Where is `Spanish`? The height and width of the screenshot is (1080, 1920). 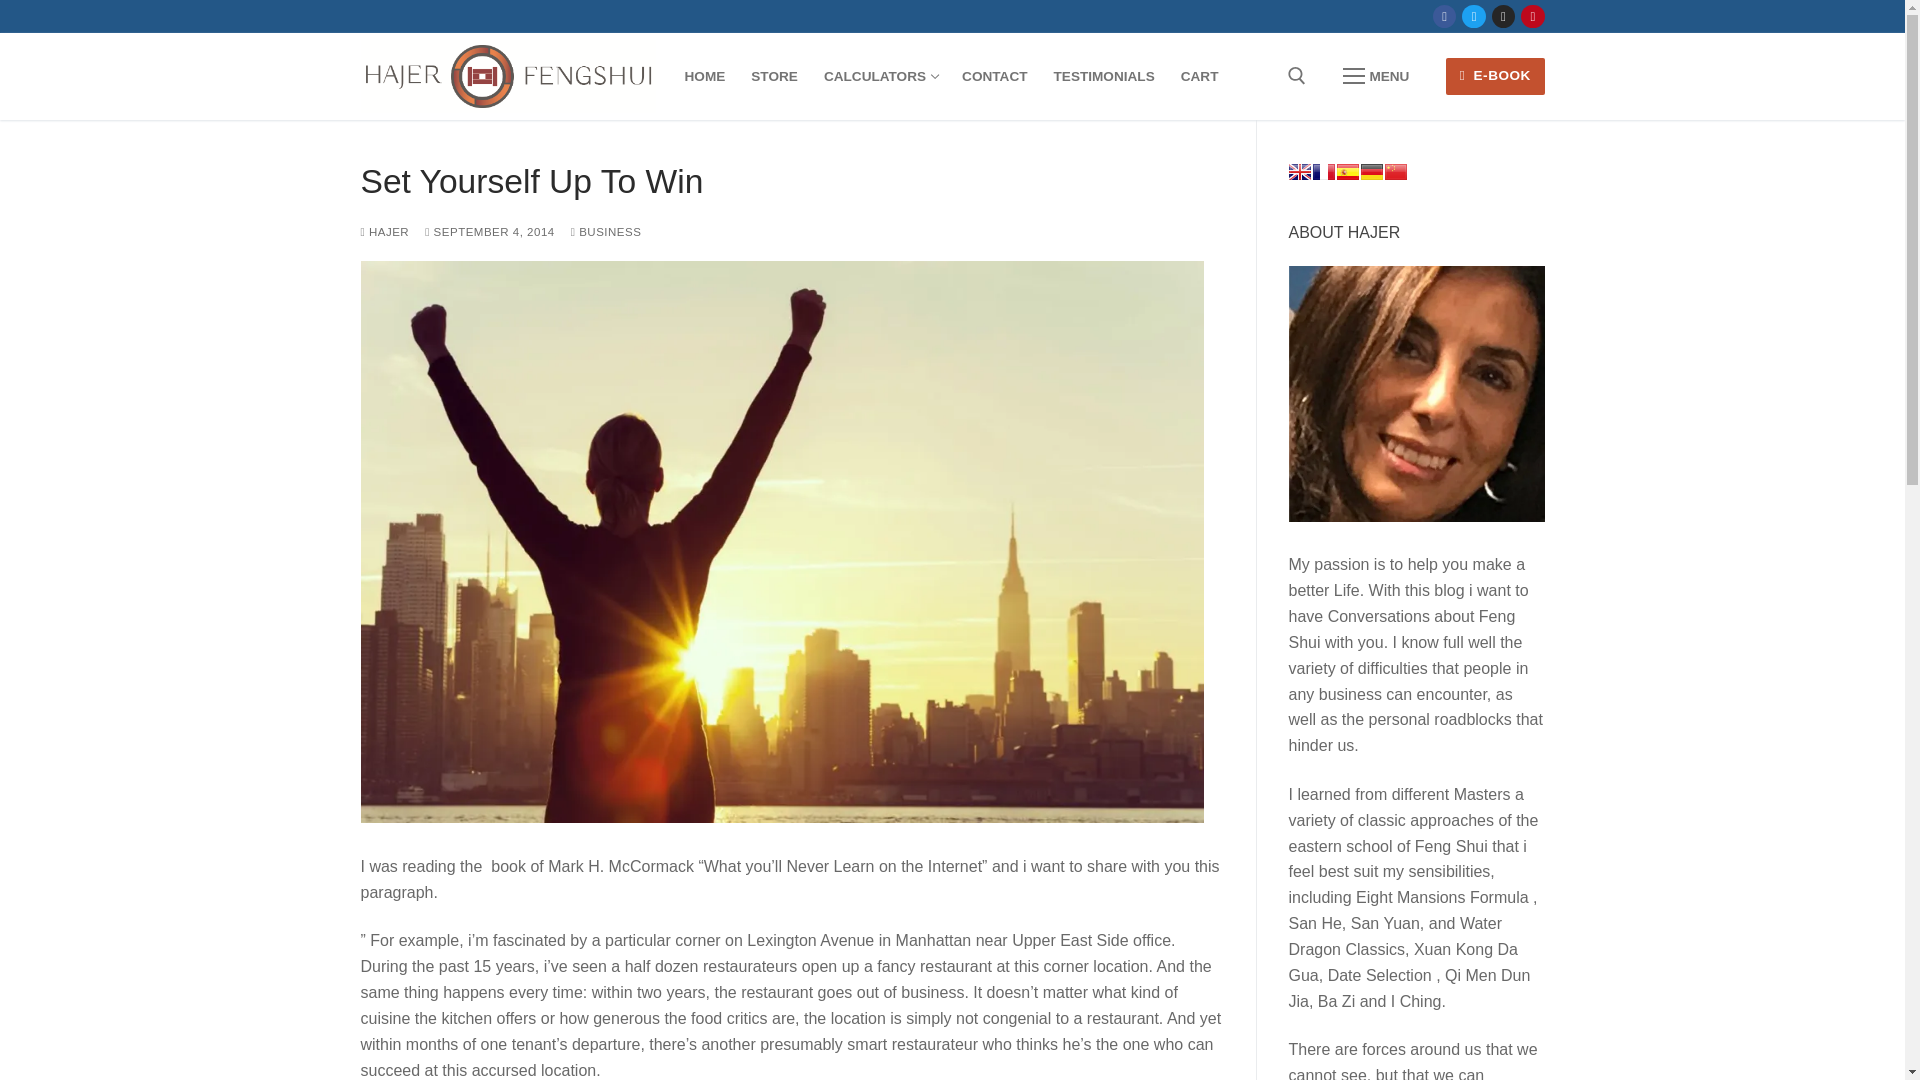
Spanish is located at coordinates (1200, 77).